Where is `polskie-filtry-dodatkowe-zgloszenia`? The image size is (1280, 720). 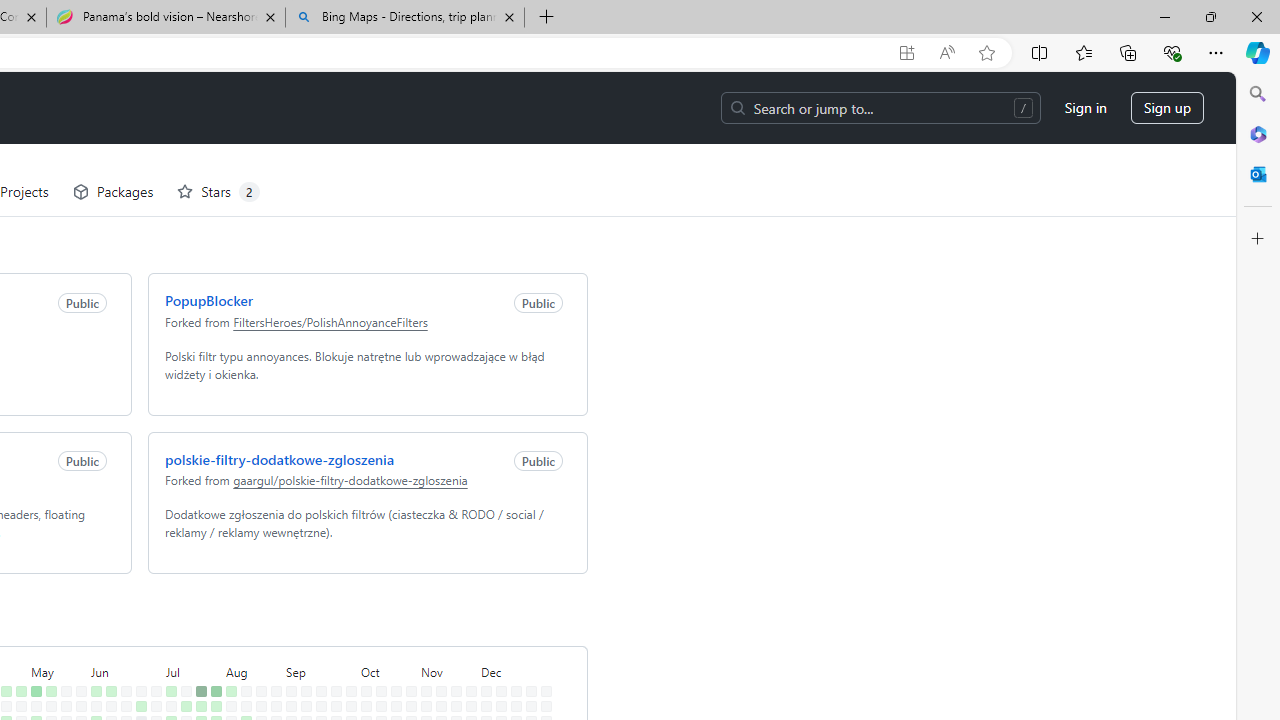
polskie-filtry-dodatkowe-zgloszenia is located at coordinates (276, 386).